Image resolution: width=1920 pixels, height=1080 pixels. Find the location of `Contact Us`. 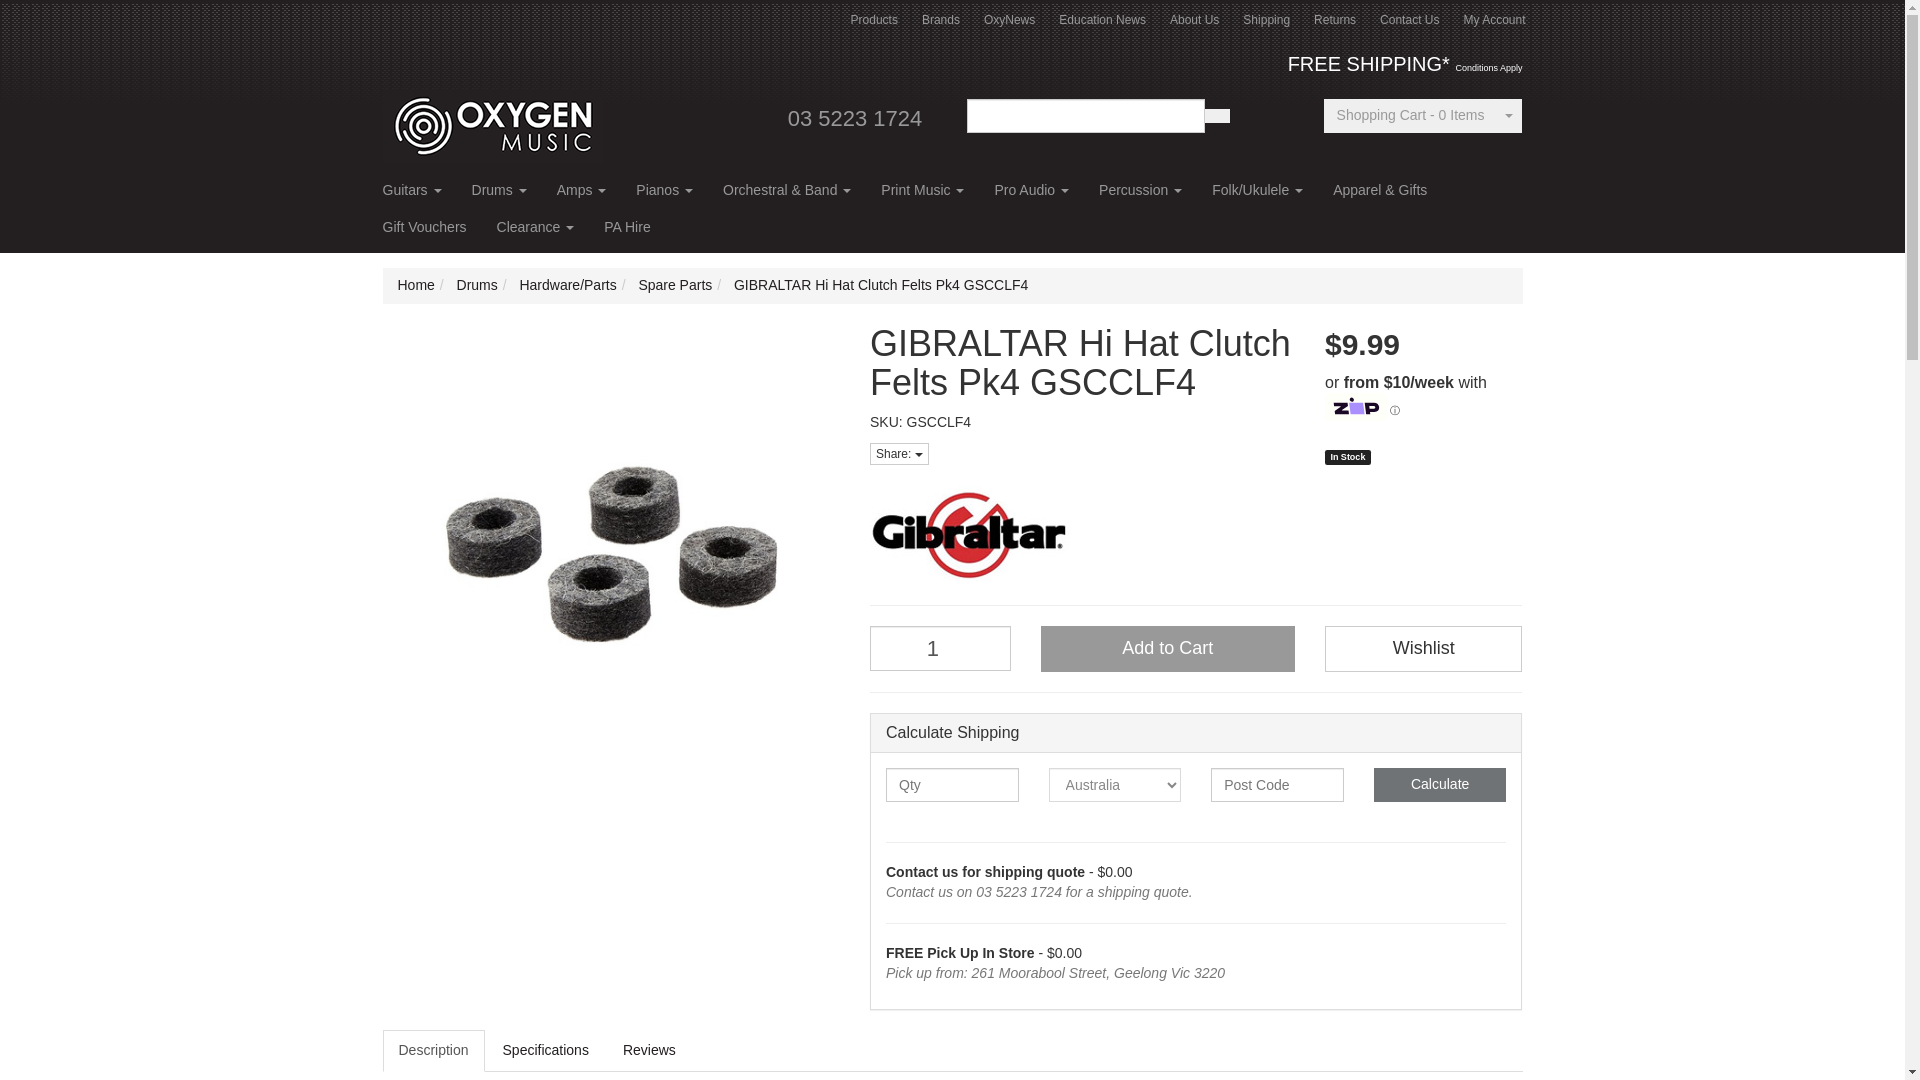

Contact Us is located at coordinates (1409, 20).